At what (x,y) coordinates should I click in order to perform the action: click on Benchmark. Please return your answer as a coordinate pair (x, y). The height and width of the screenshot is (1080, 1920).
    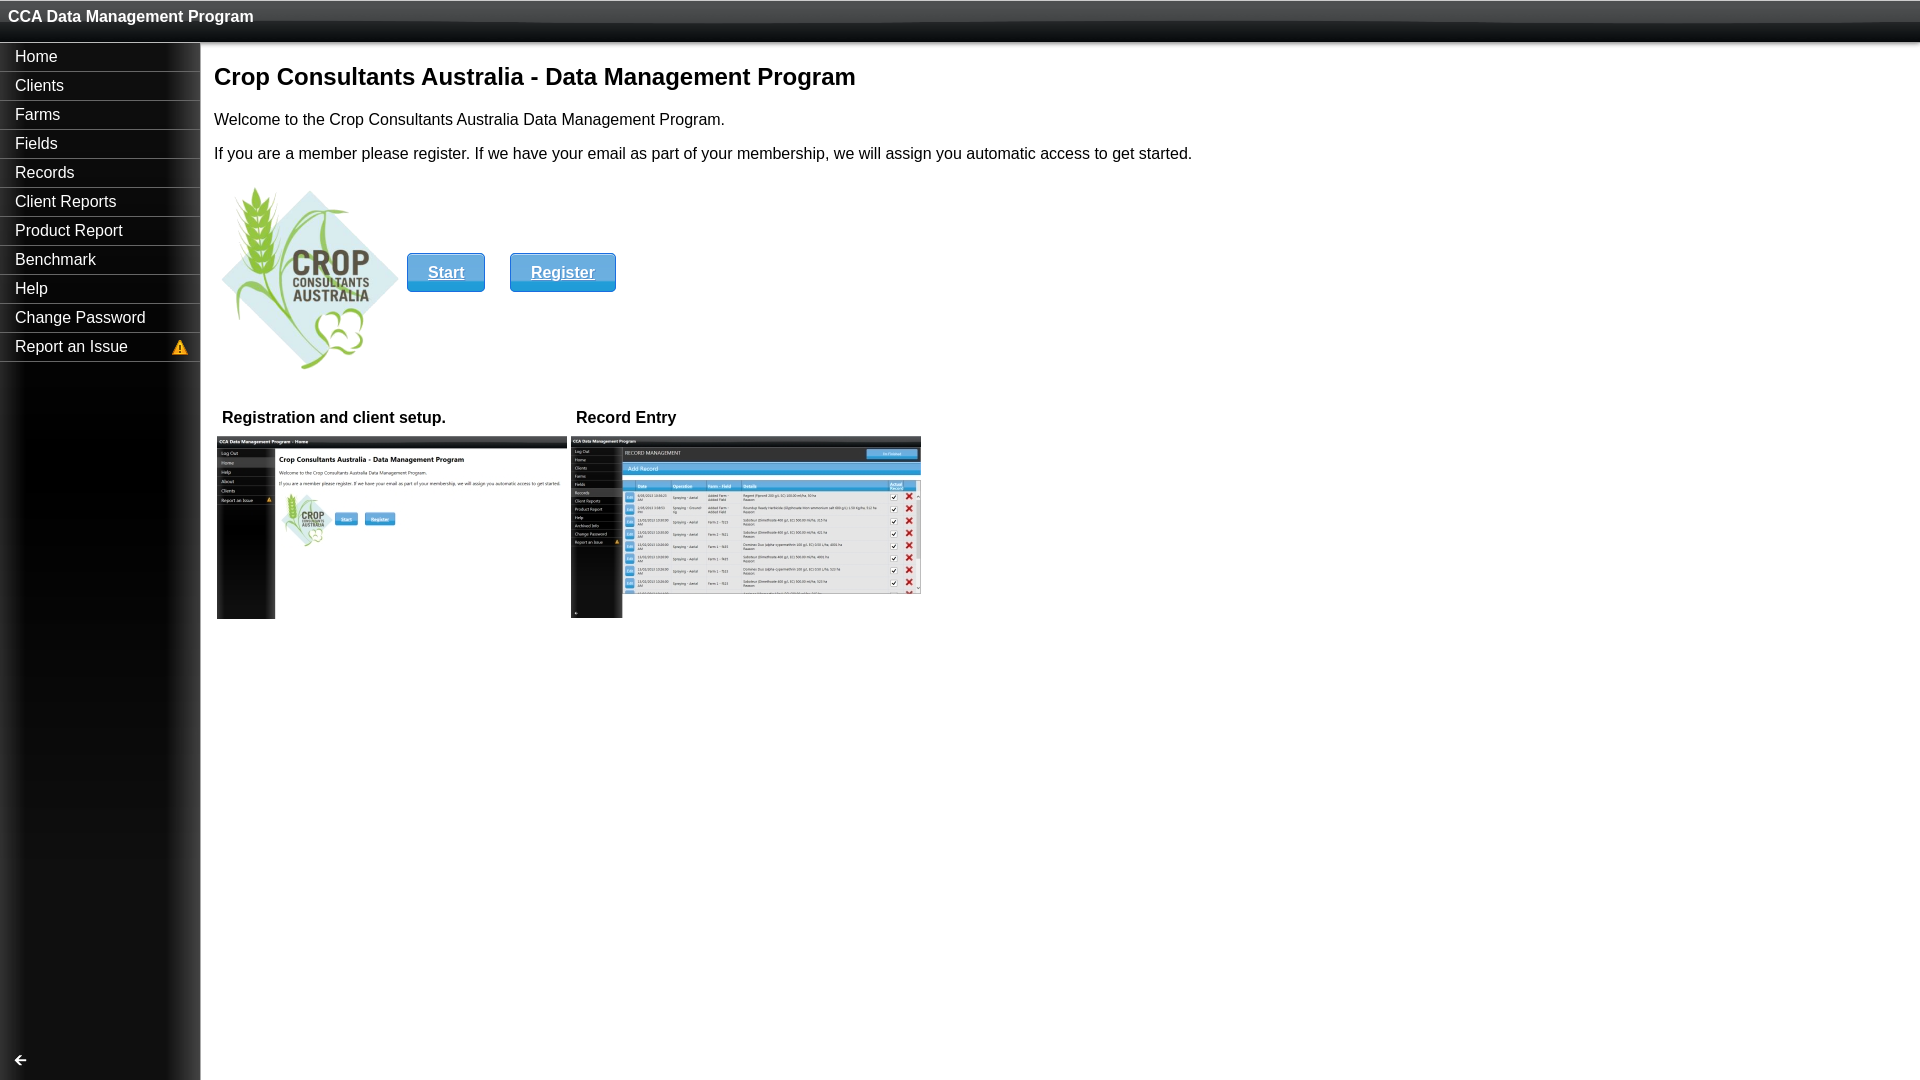
    Looking at the image, I should click on (100, 260).